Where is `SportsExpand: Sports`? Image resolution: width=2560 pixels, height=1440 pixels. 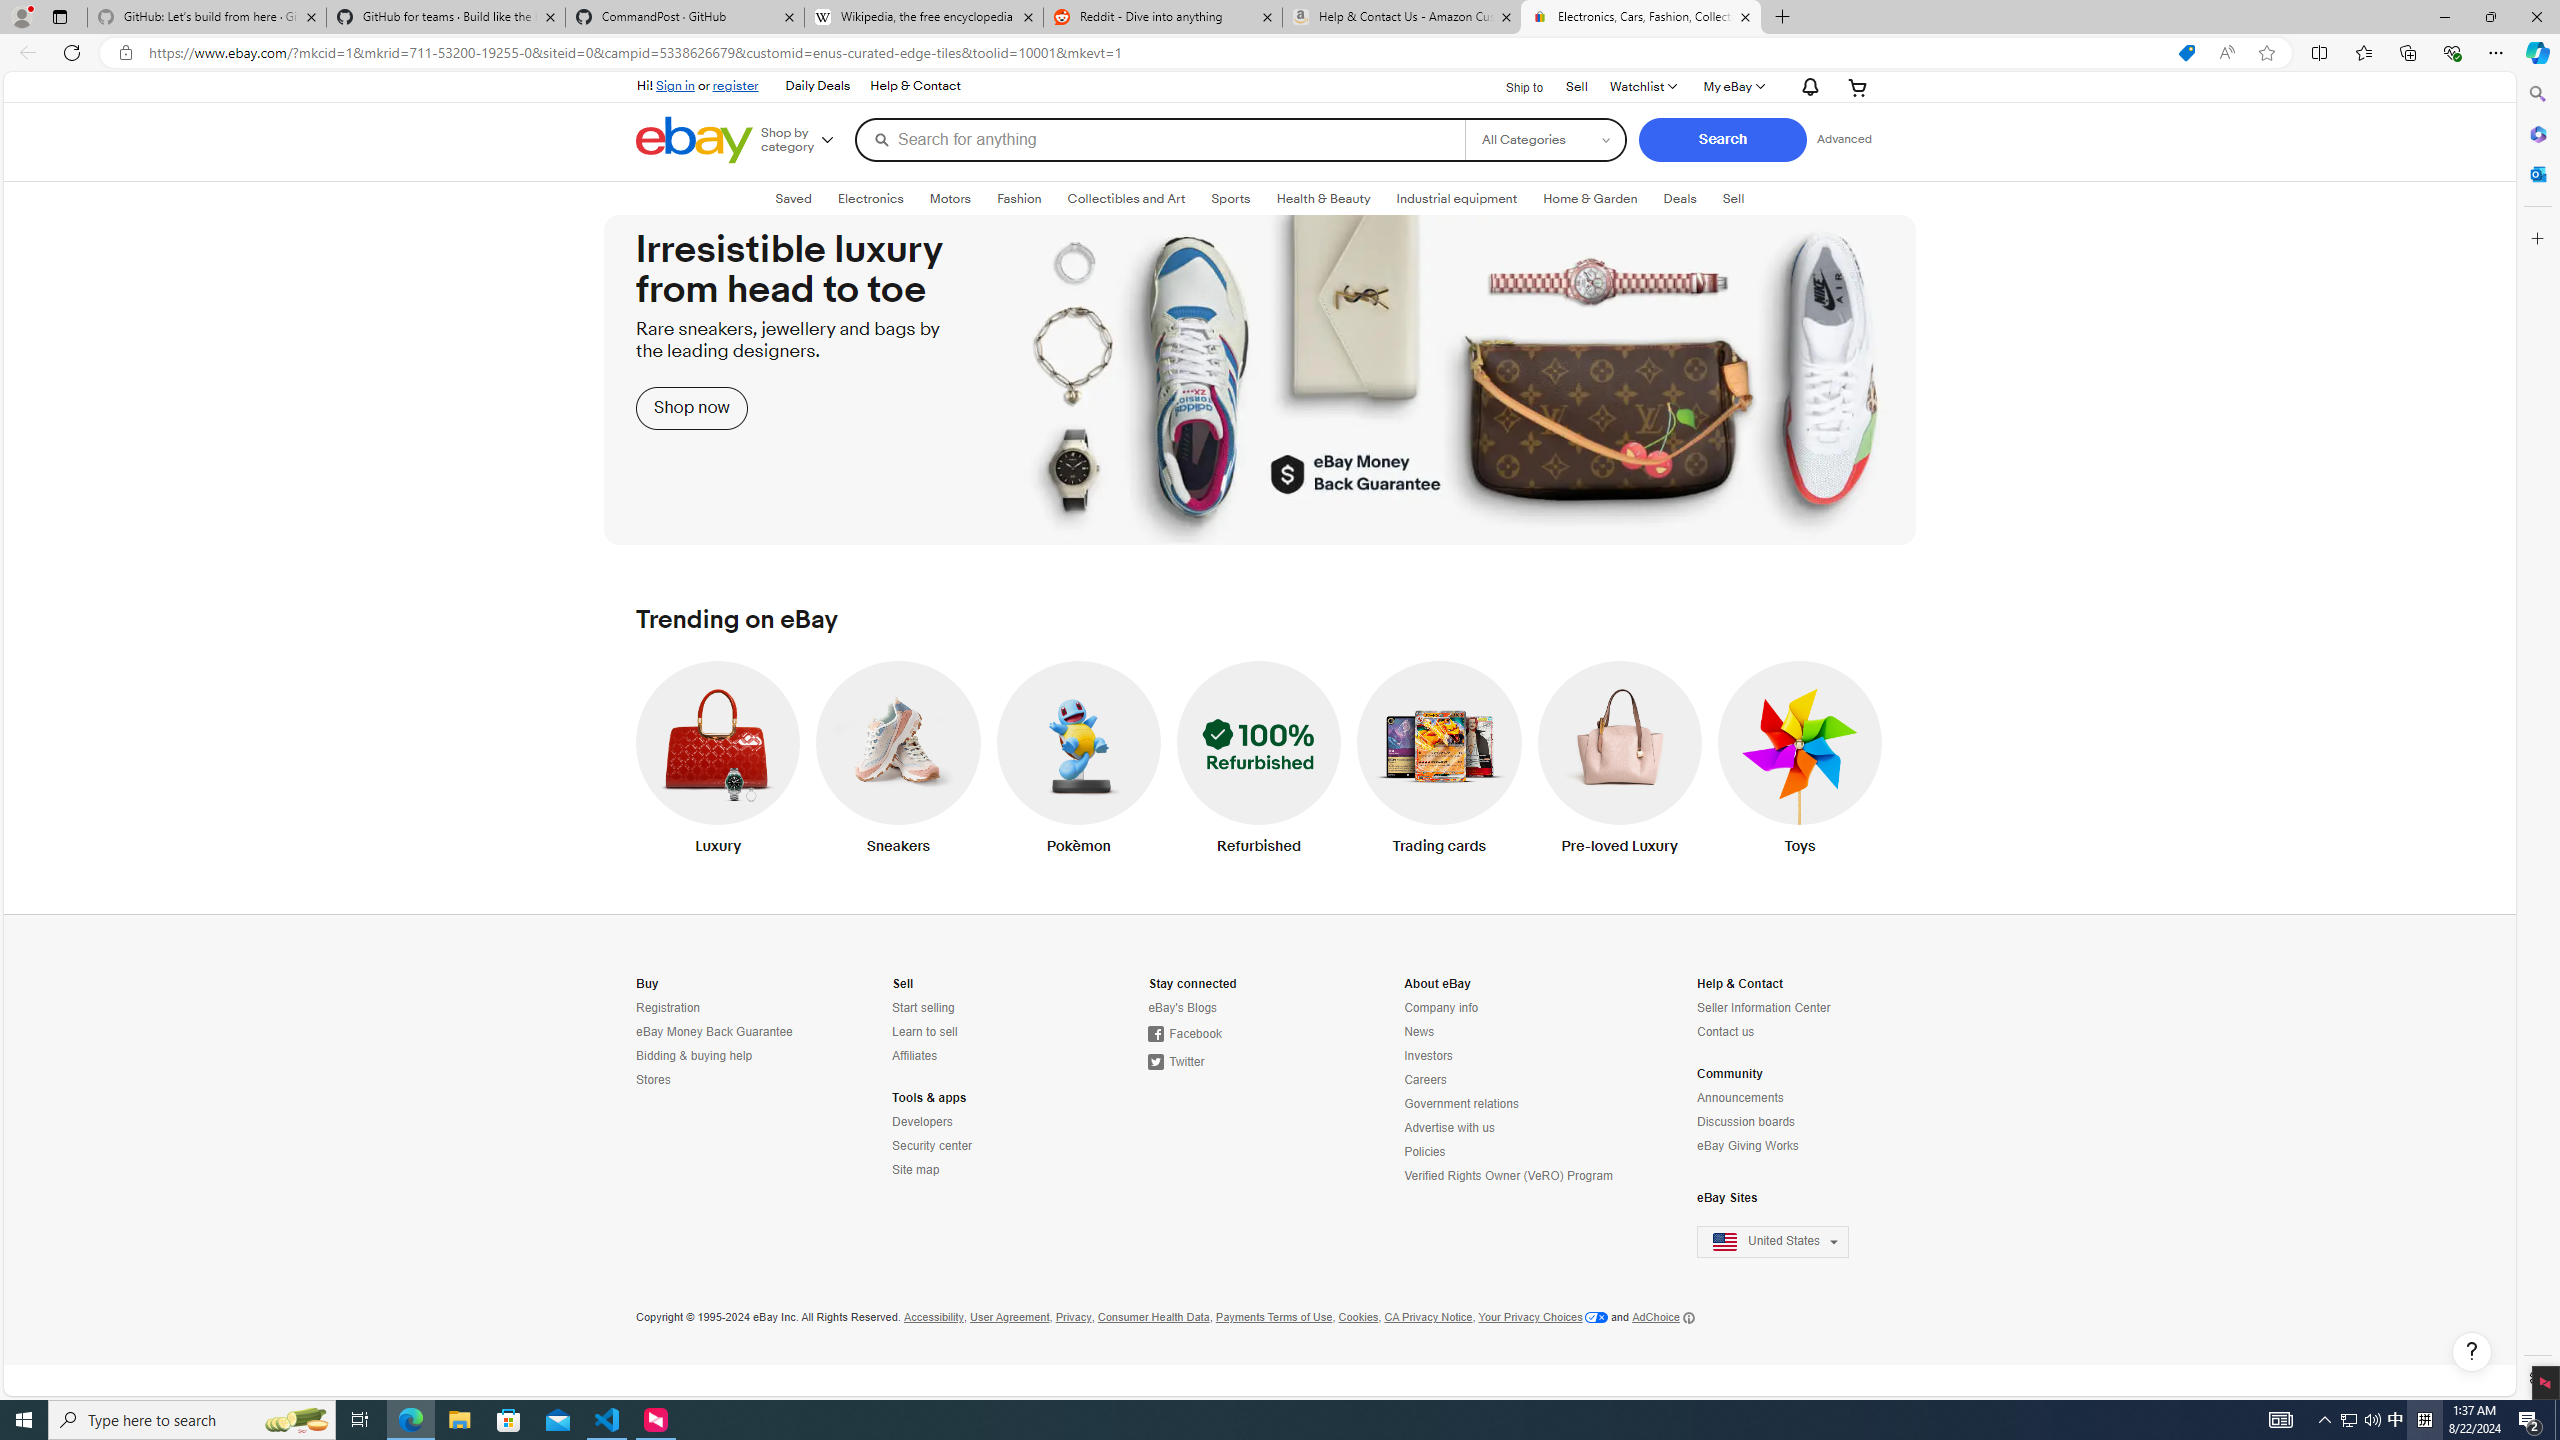
SportsExpand: Sports is located at coordinates (1231, 198).